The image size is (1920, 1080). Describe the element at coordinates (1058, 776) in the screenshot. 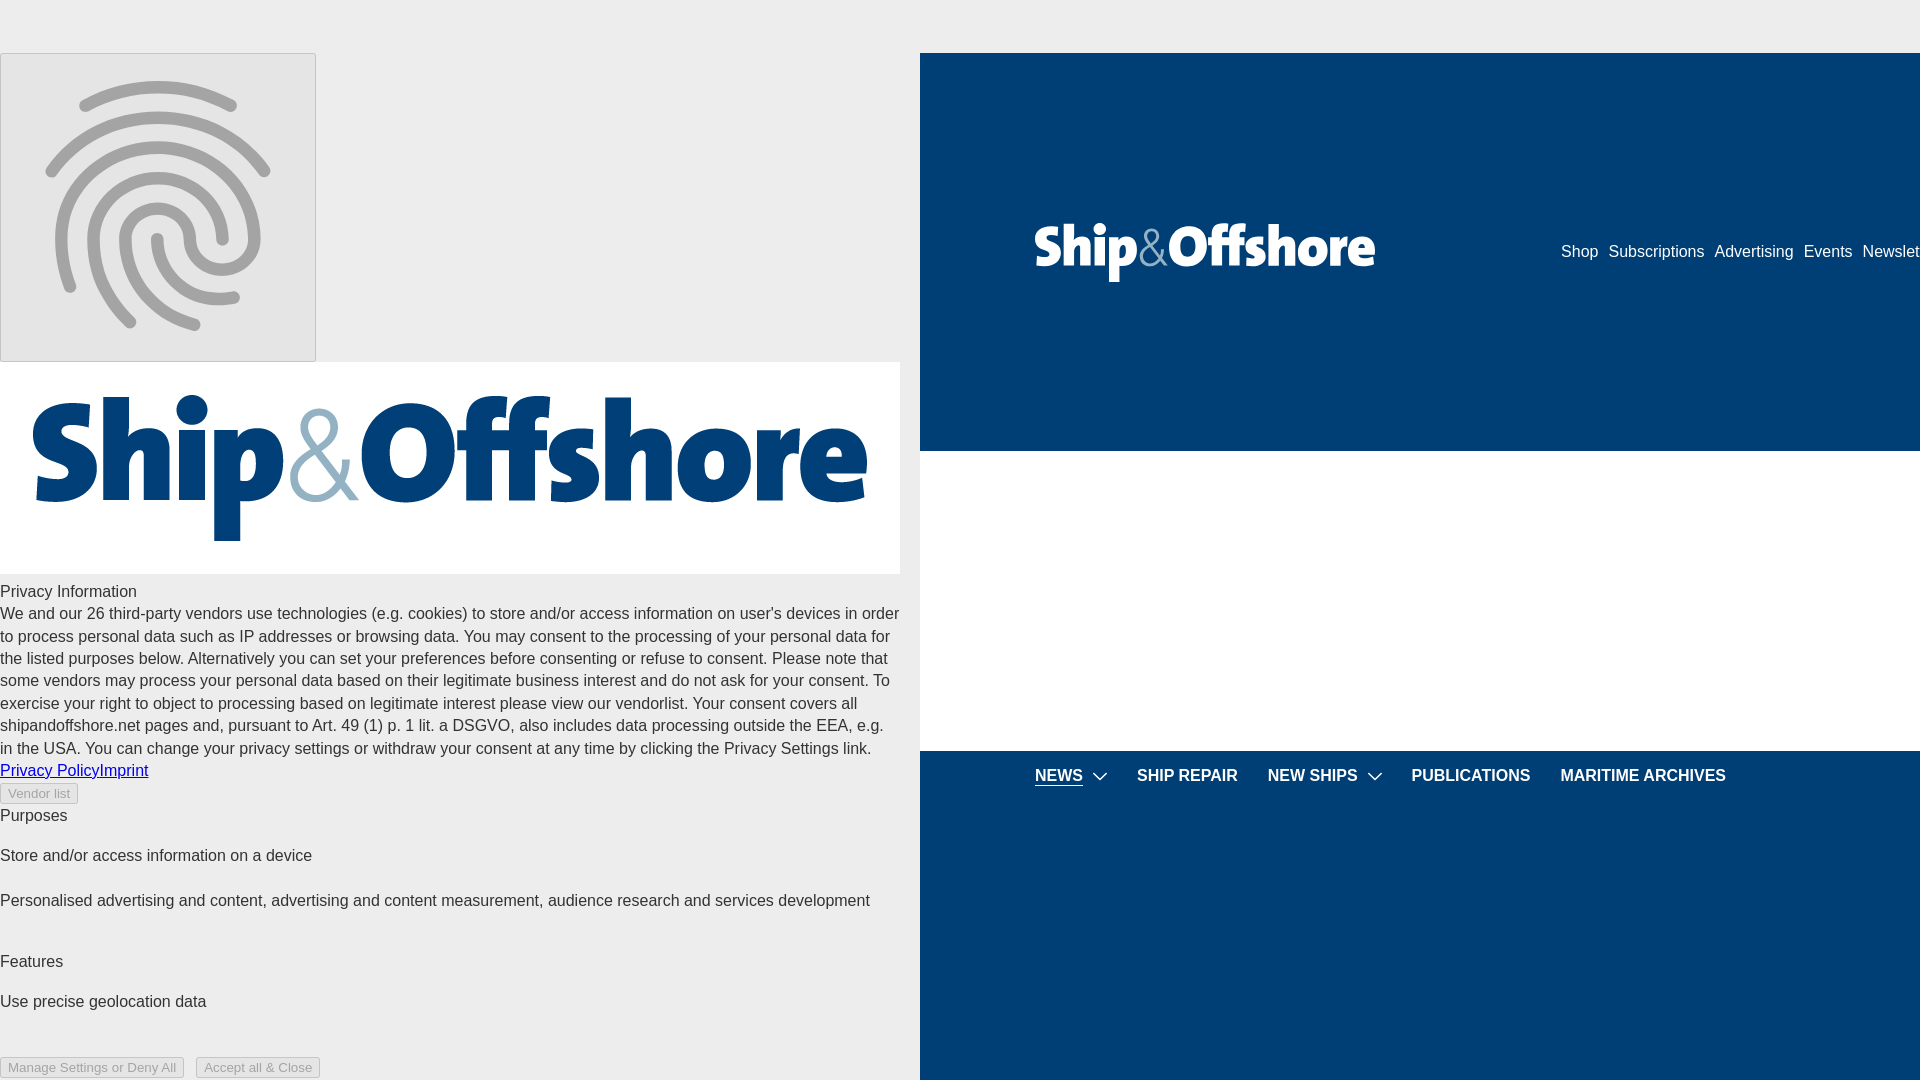

I see `News` at that location.